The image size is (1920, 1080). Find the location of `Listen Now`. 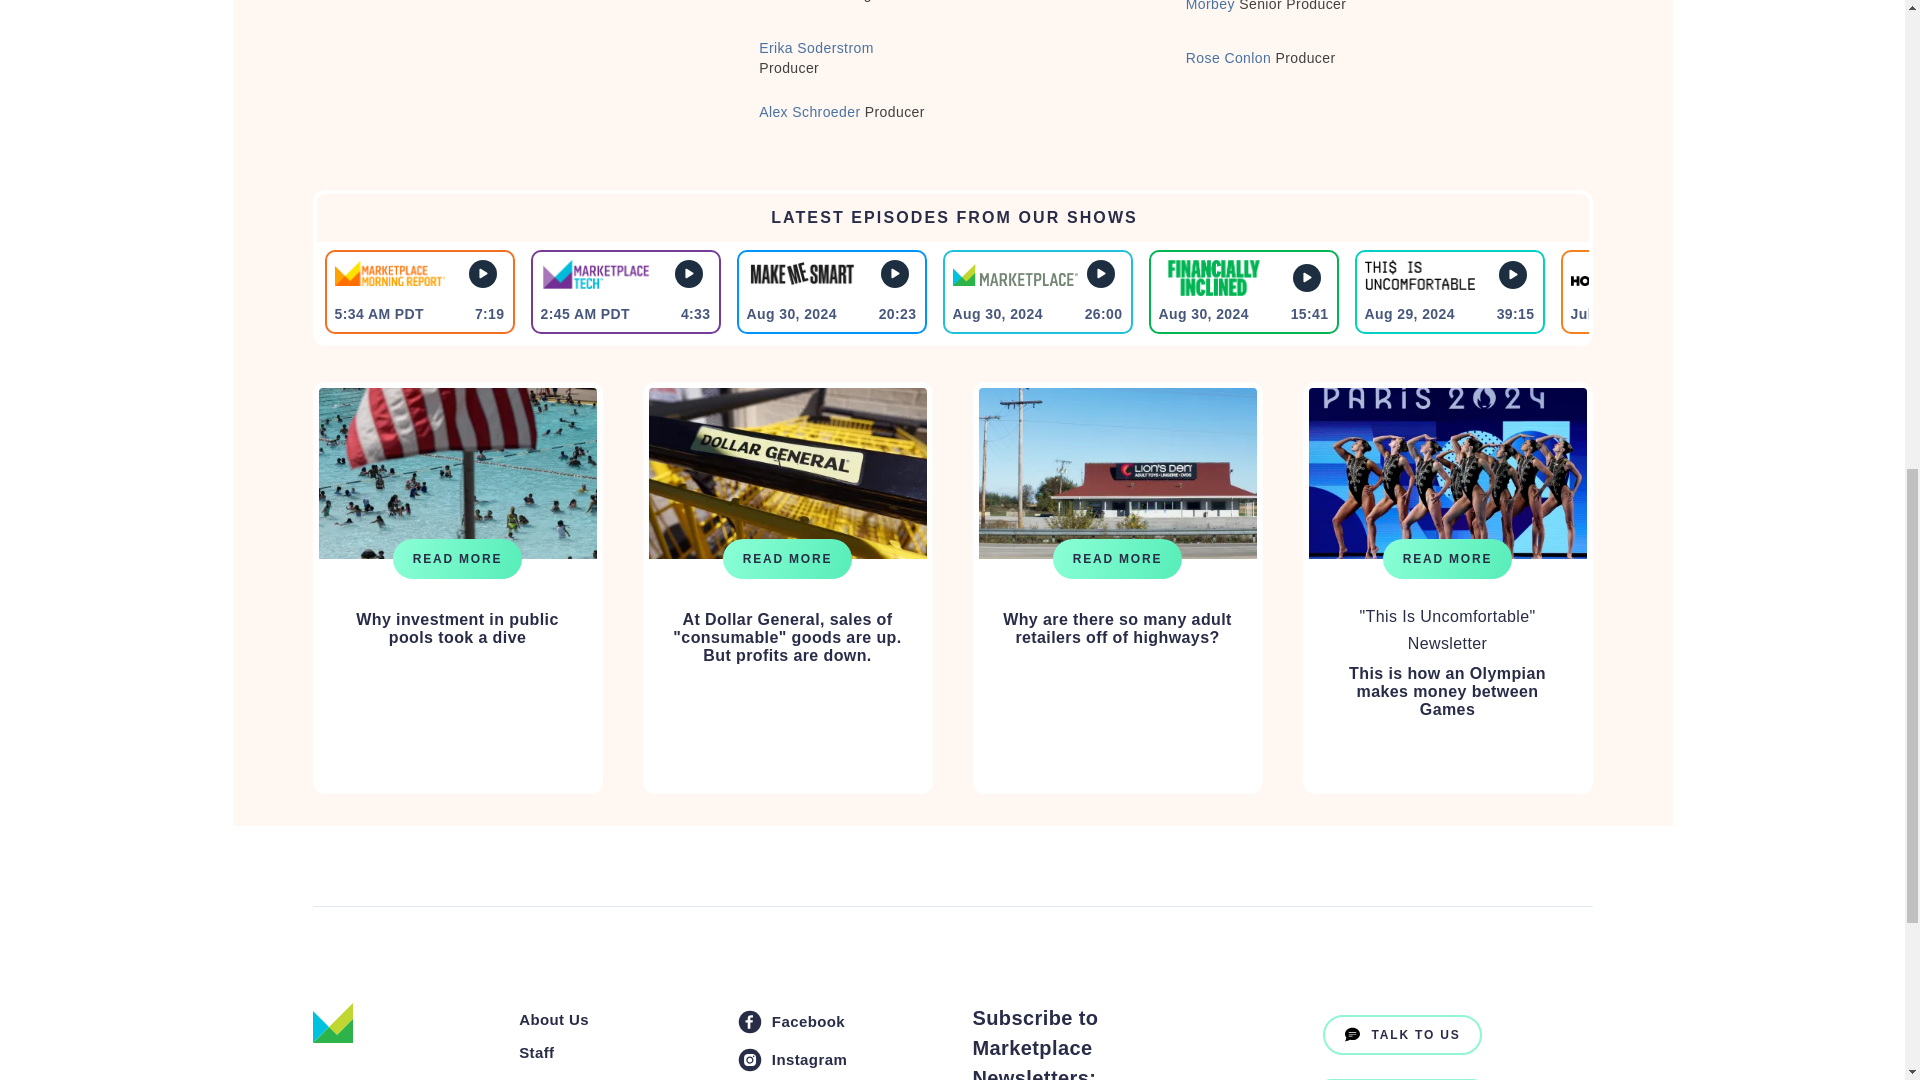

Listen Now is located at coordinates (894, 274).